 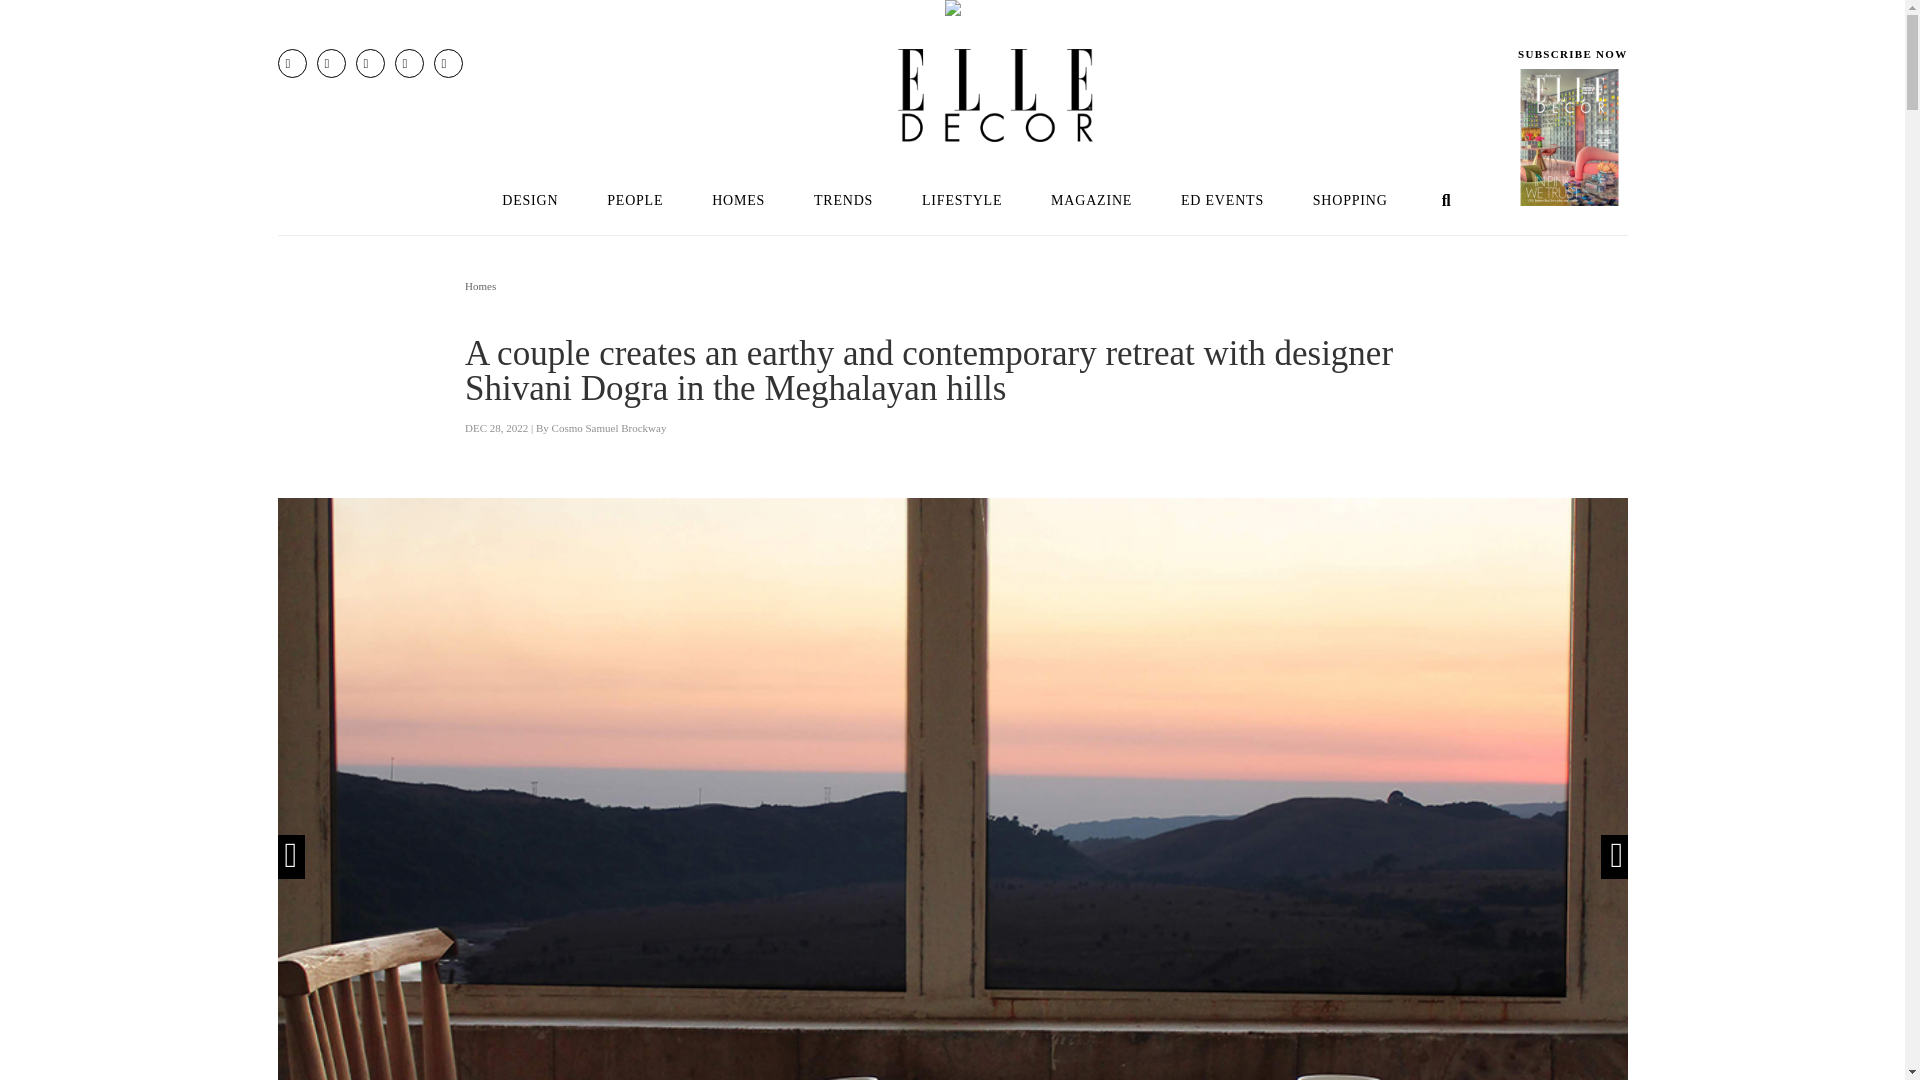 What do you see at coordinates (843, 200) in the screenshot?
I see `TRENDS` at bounding box center [843, 200].